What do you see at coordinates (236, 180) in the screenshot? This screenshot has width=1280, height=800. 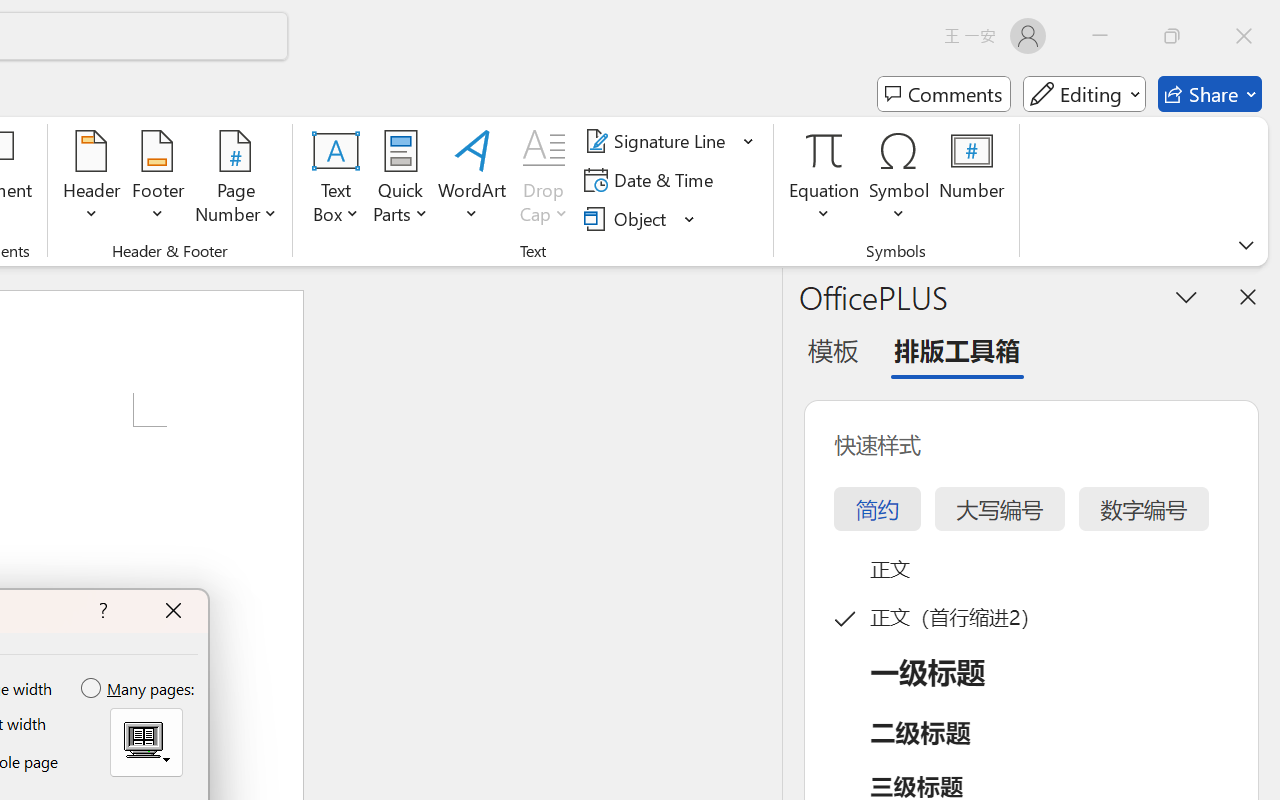 I see `Page Number` at bounding box center [236, 180].